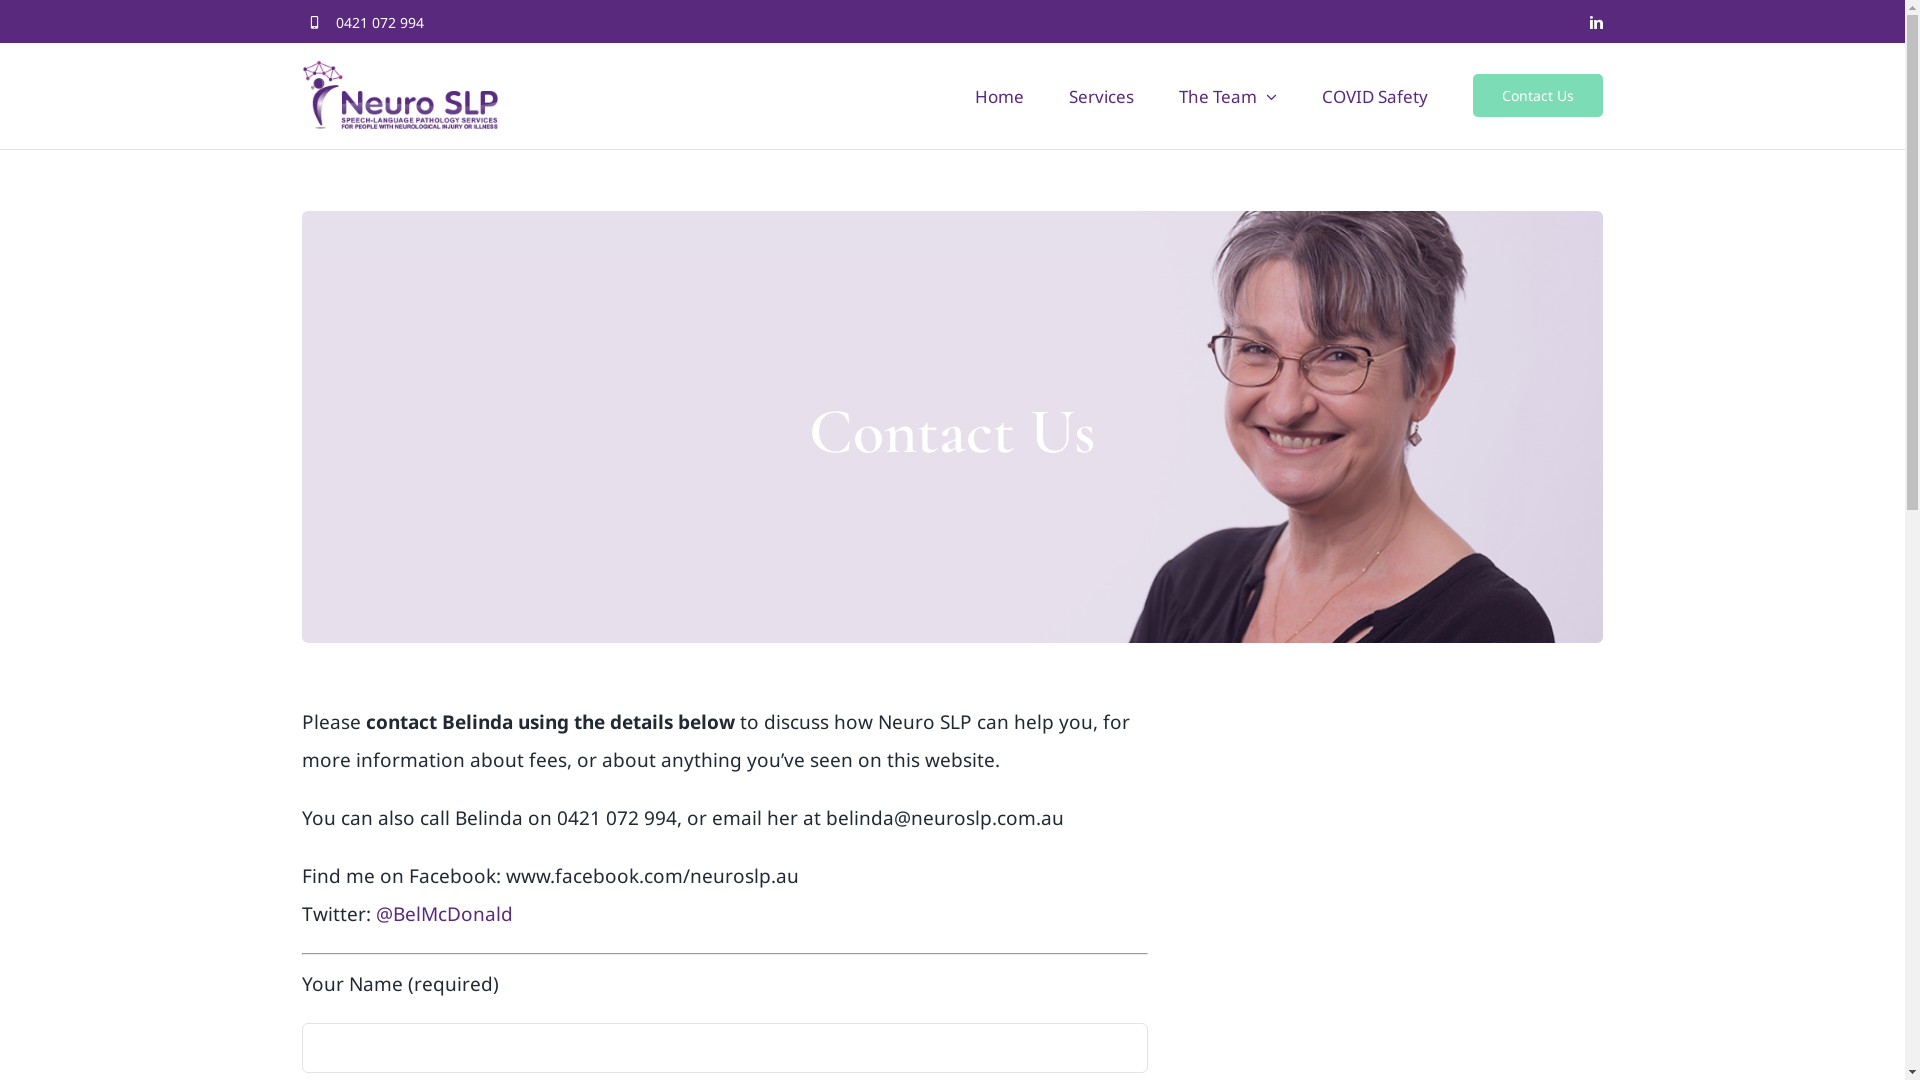 This screenshot has height=1080, width=1920. What do you see at coordinates (1537, 96) in the screenshot?
I see `Contact Us` at bounding box center [1537, 96].